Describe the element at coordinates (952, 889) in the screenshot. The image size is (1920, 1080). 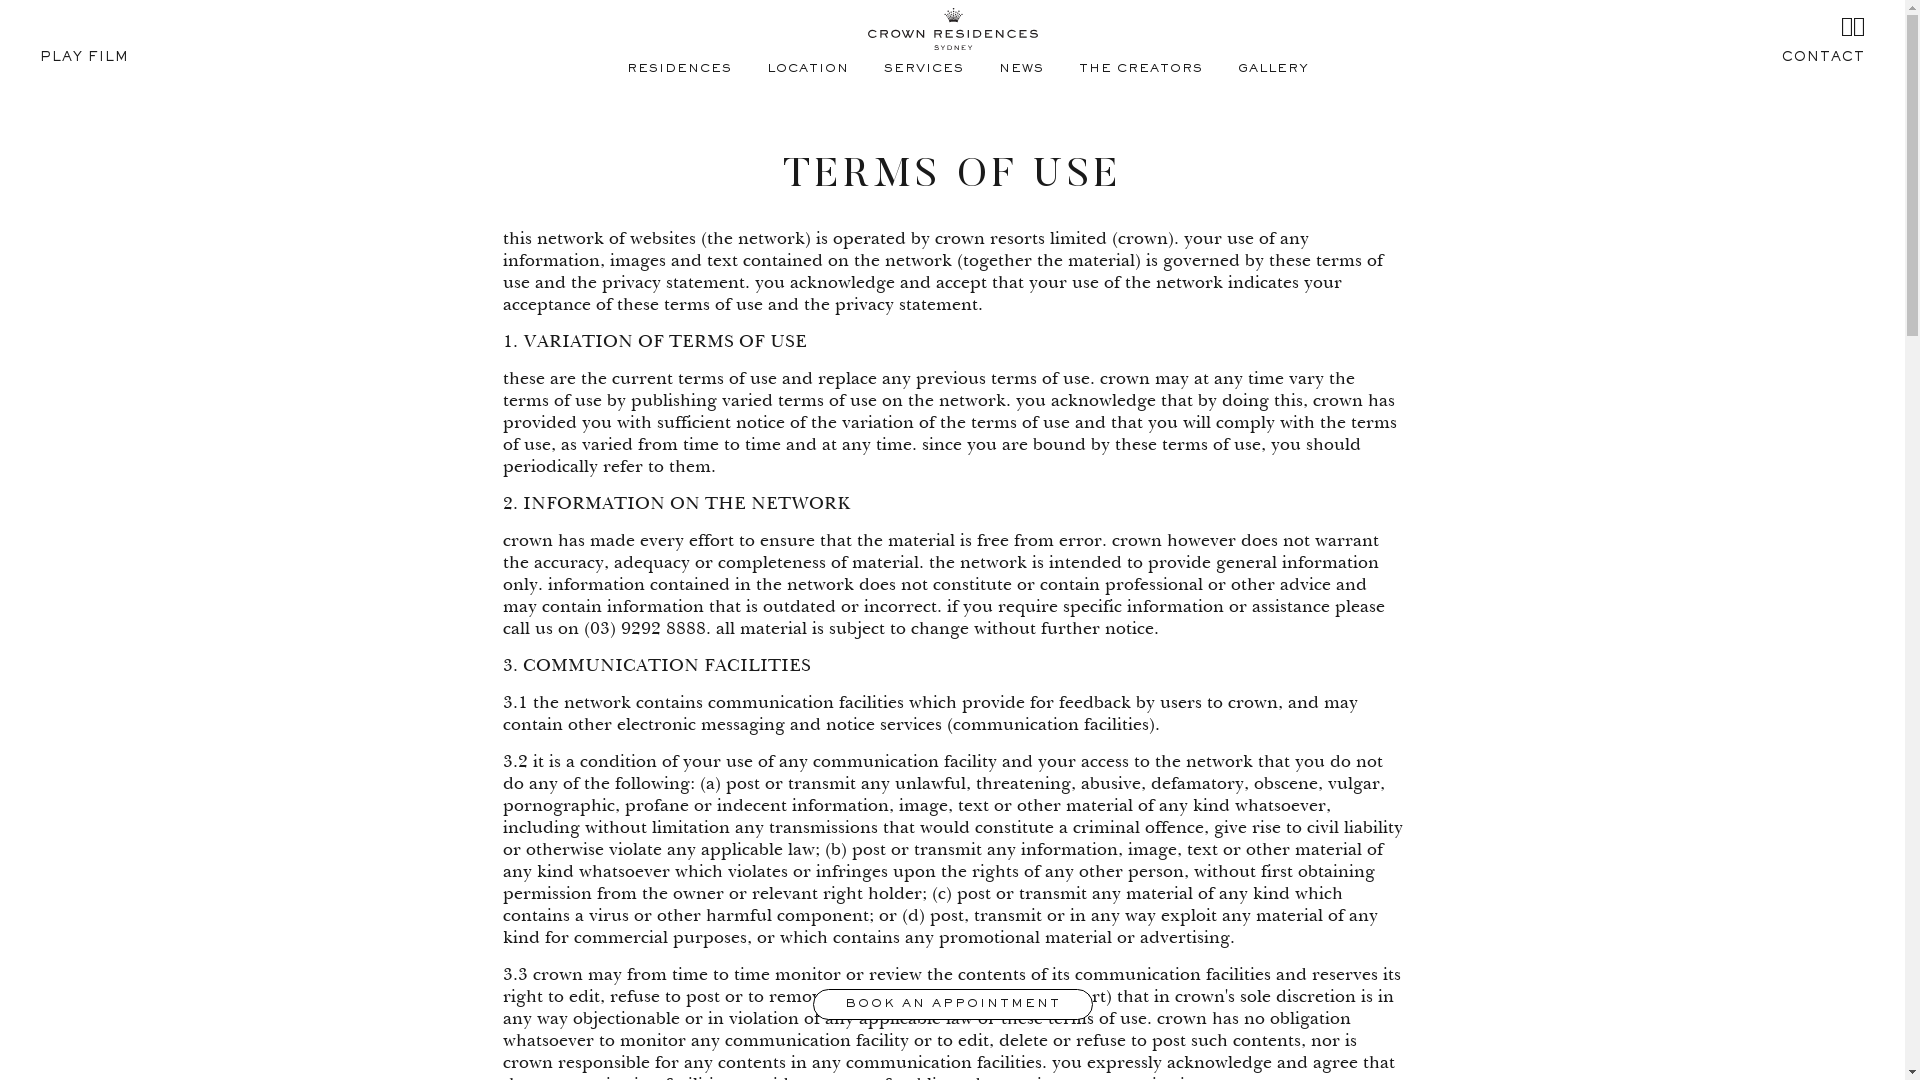
I see `(+61) 409 325 700` at that location.